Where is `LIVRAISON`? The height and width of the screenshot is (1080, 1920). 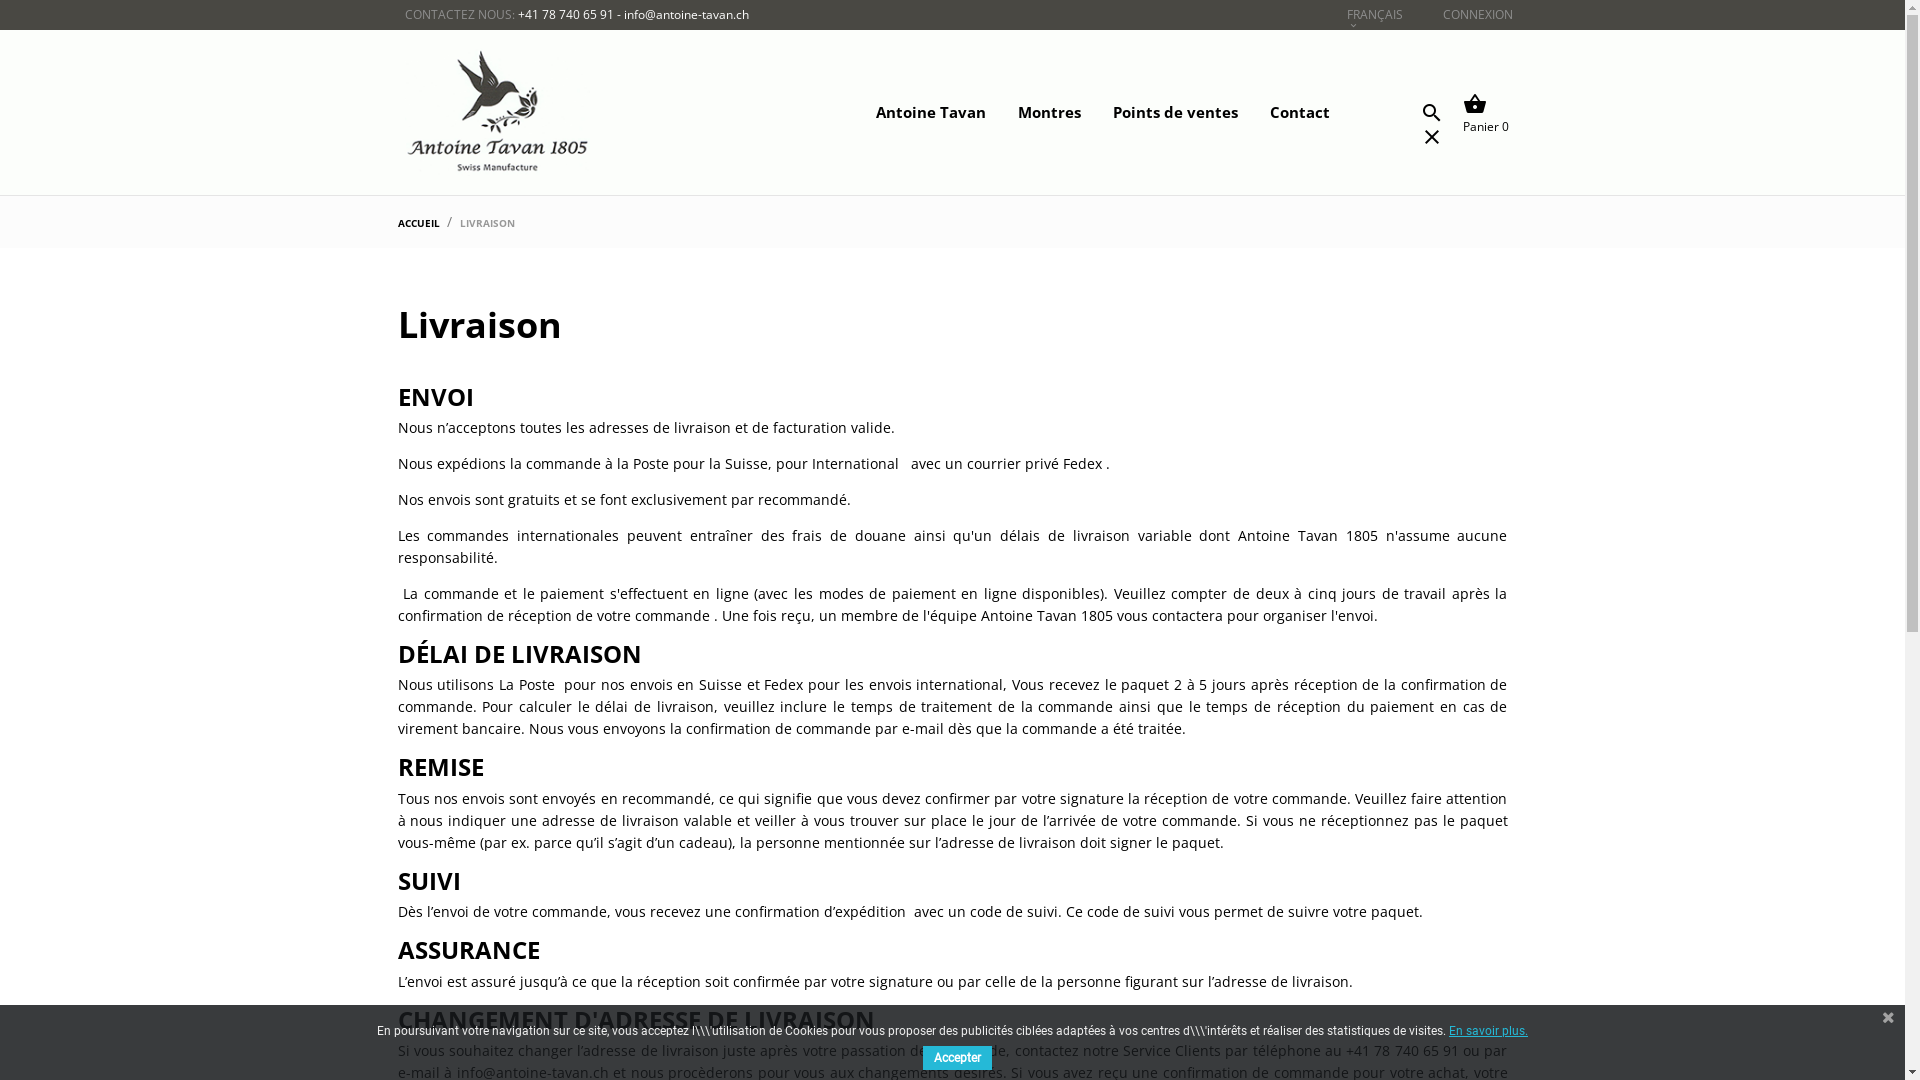 LIVRAISON is located at coordinates (488, 223).